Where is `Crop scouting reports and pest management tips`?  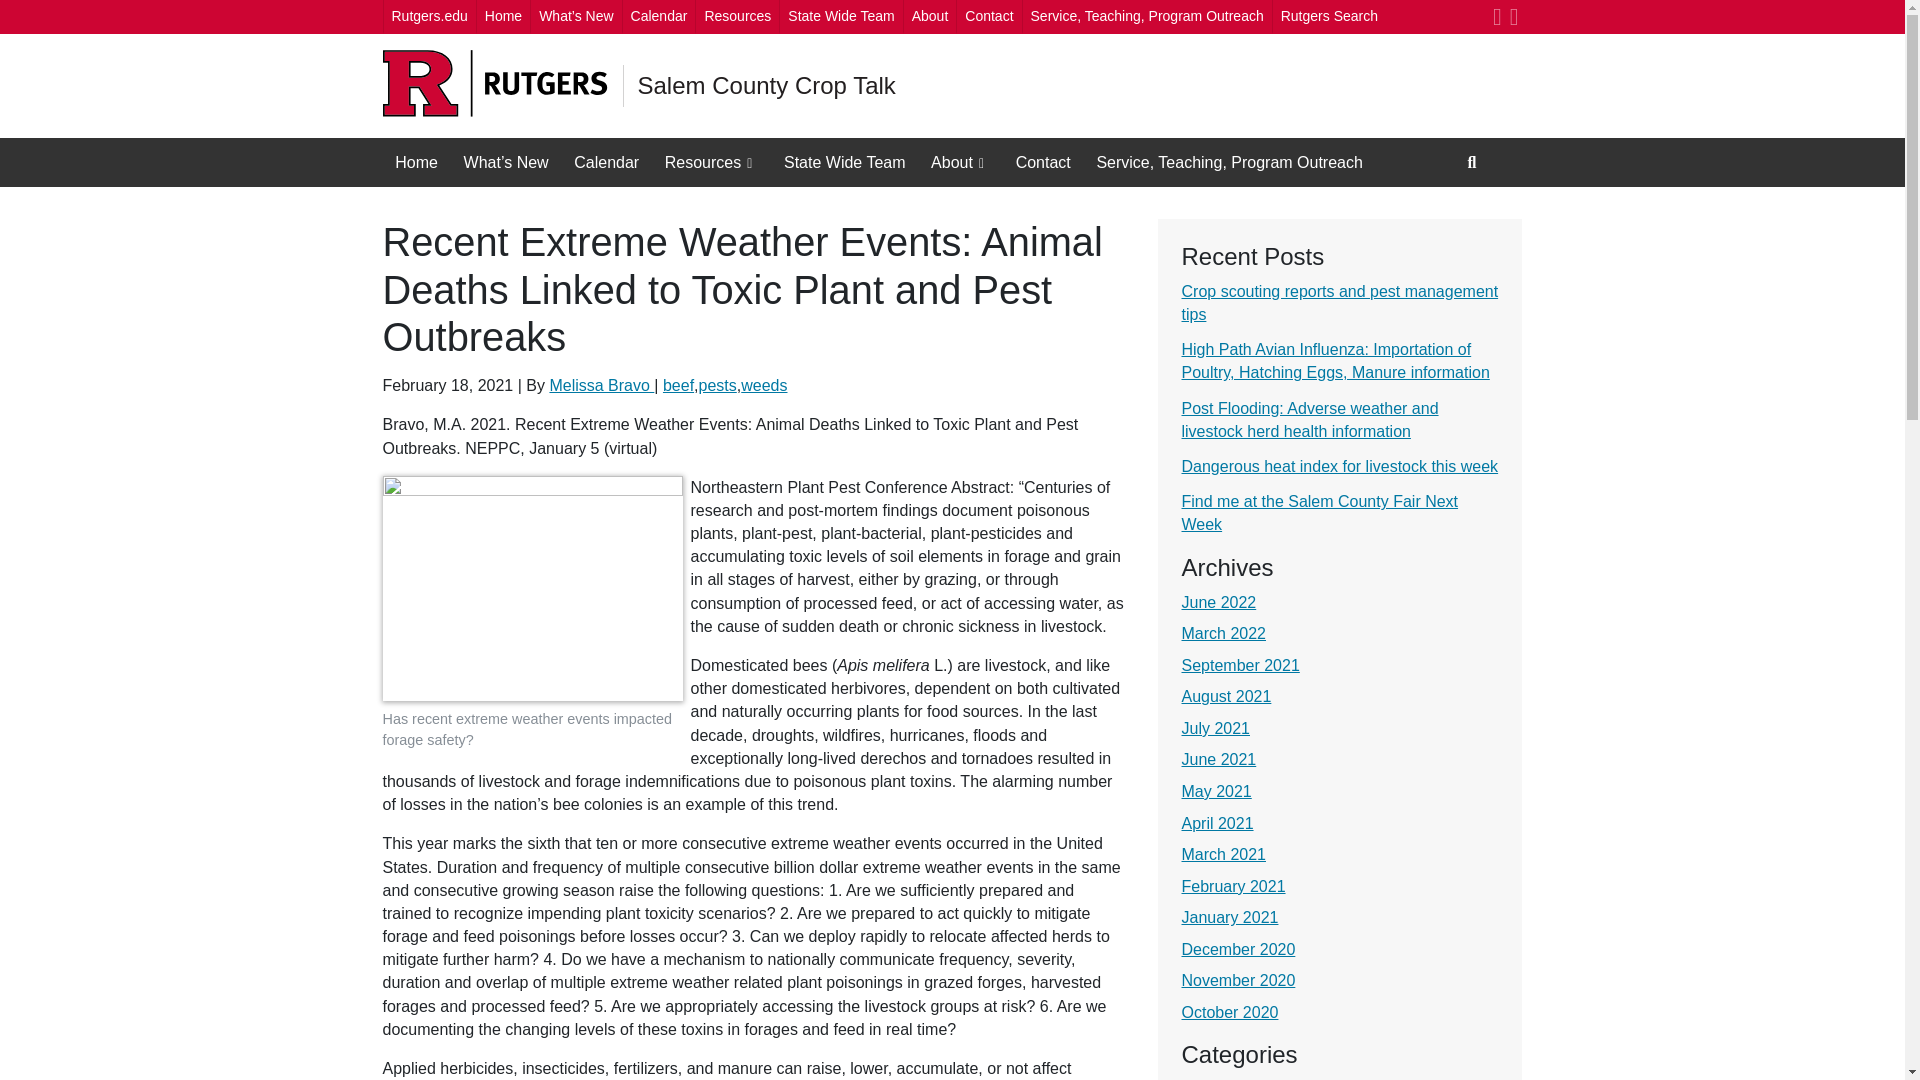 Crop scouting reports and pest management tips is located at coordinates (1340, 302).